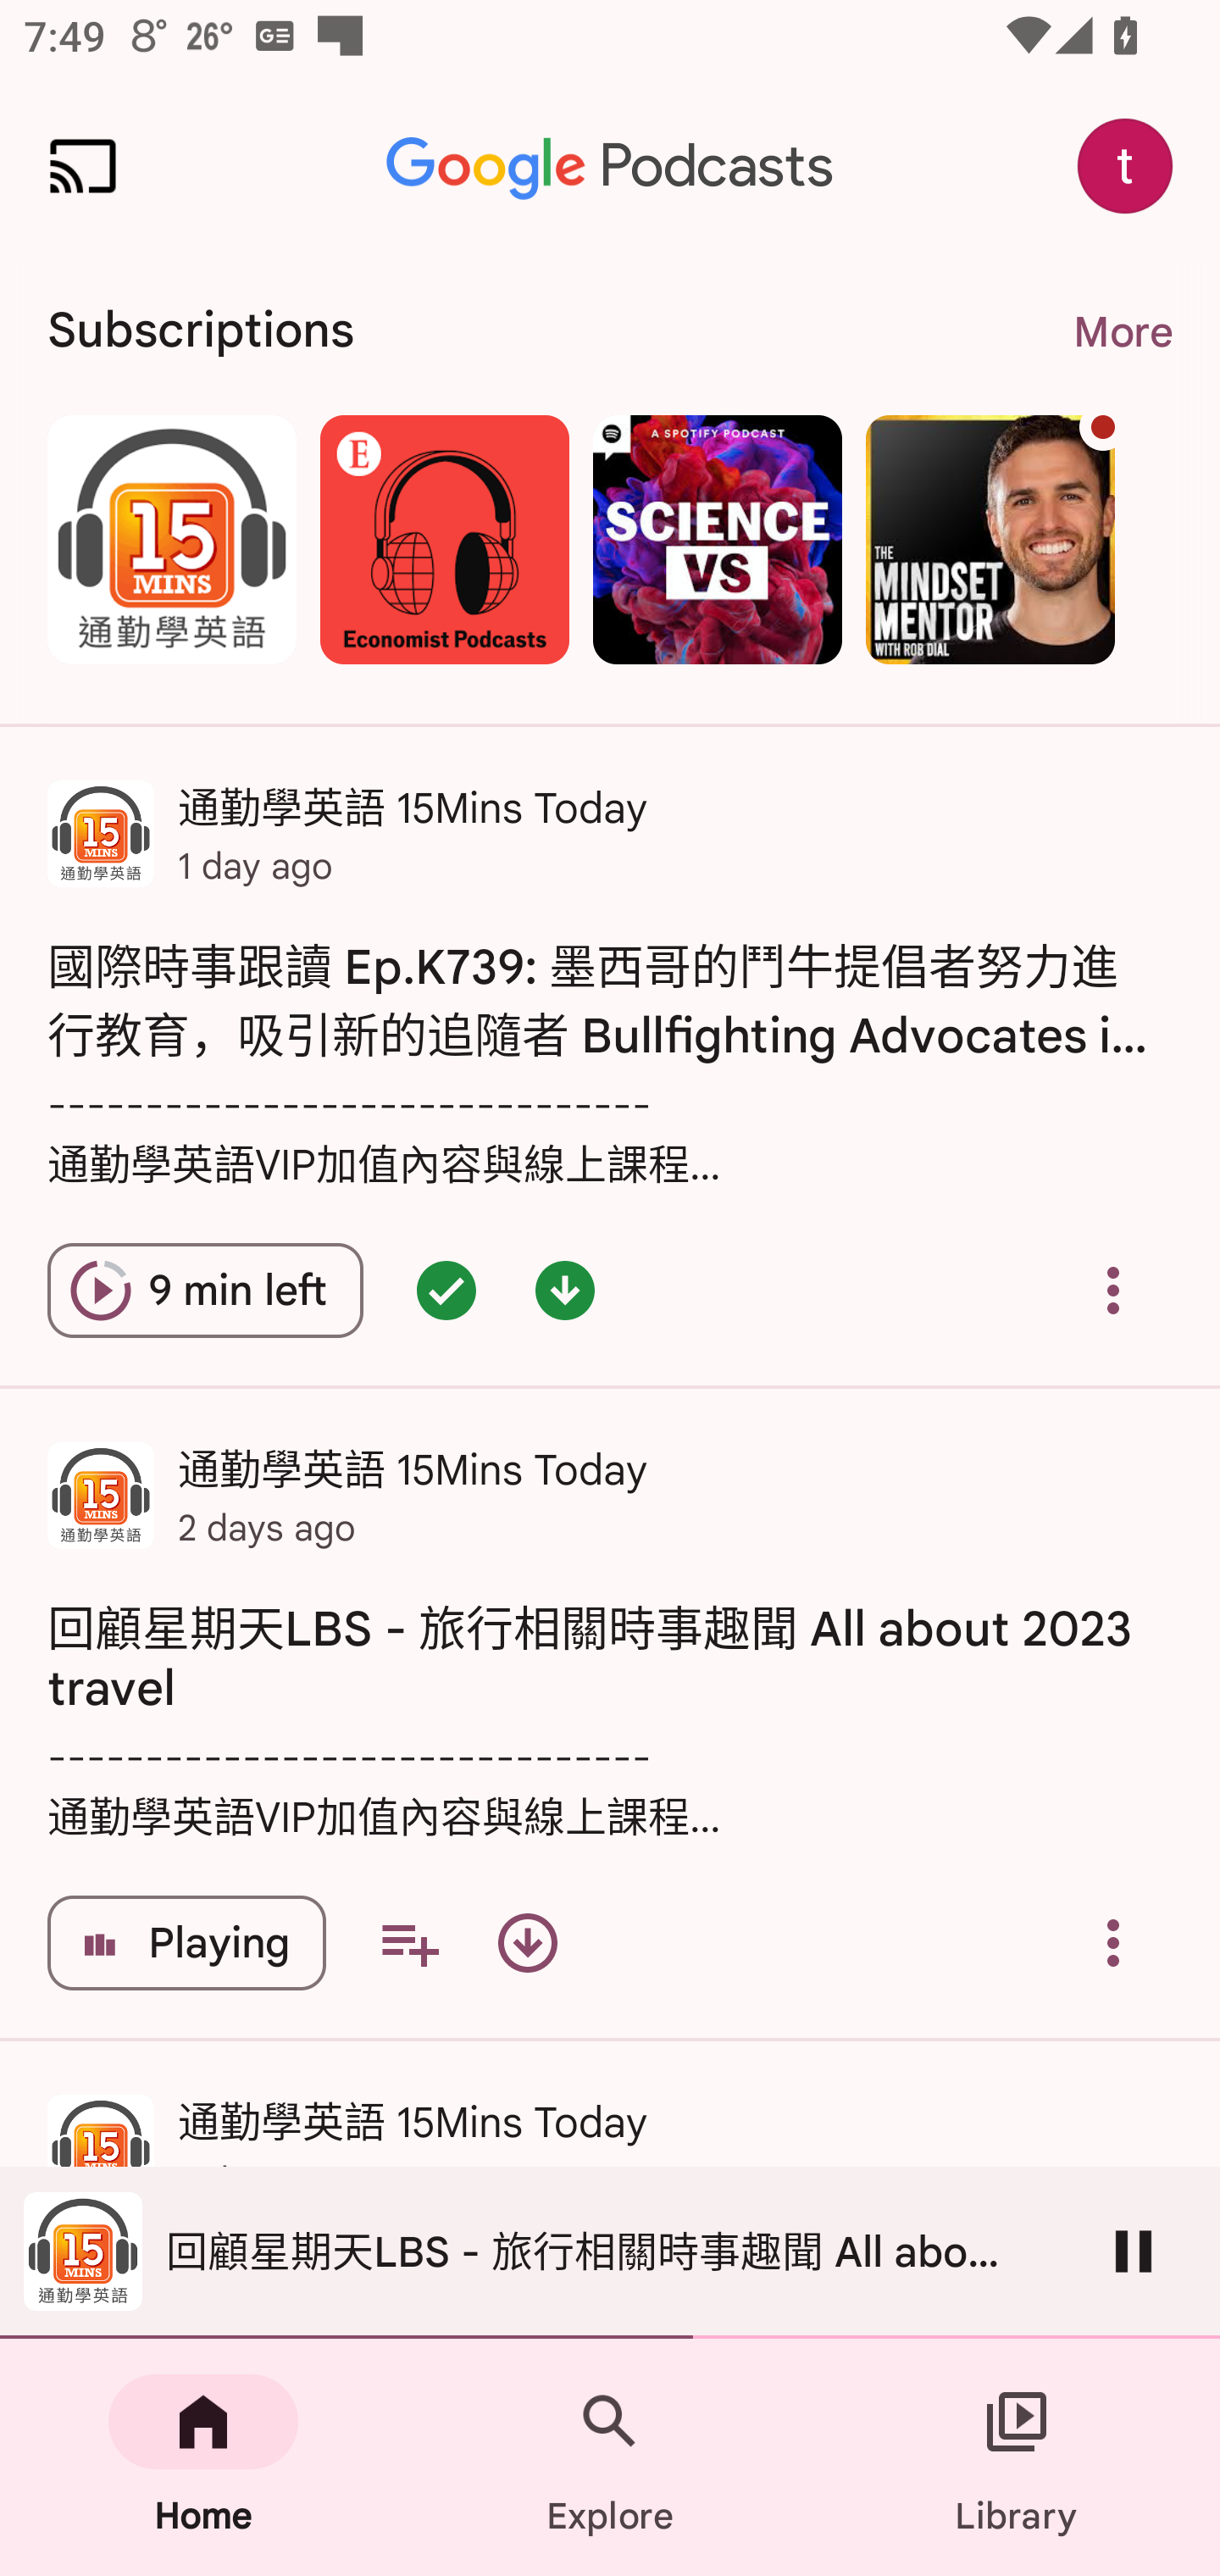 The image size is (1220, 2576). Describe the element at coordinates (1017, 2457) in the screenshot. I see `Library` at that location.